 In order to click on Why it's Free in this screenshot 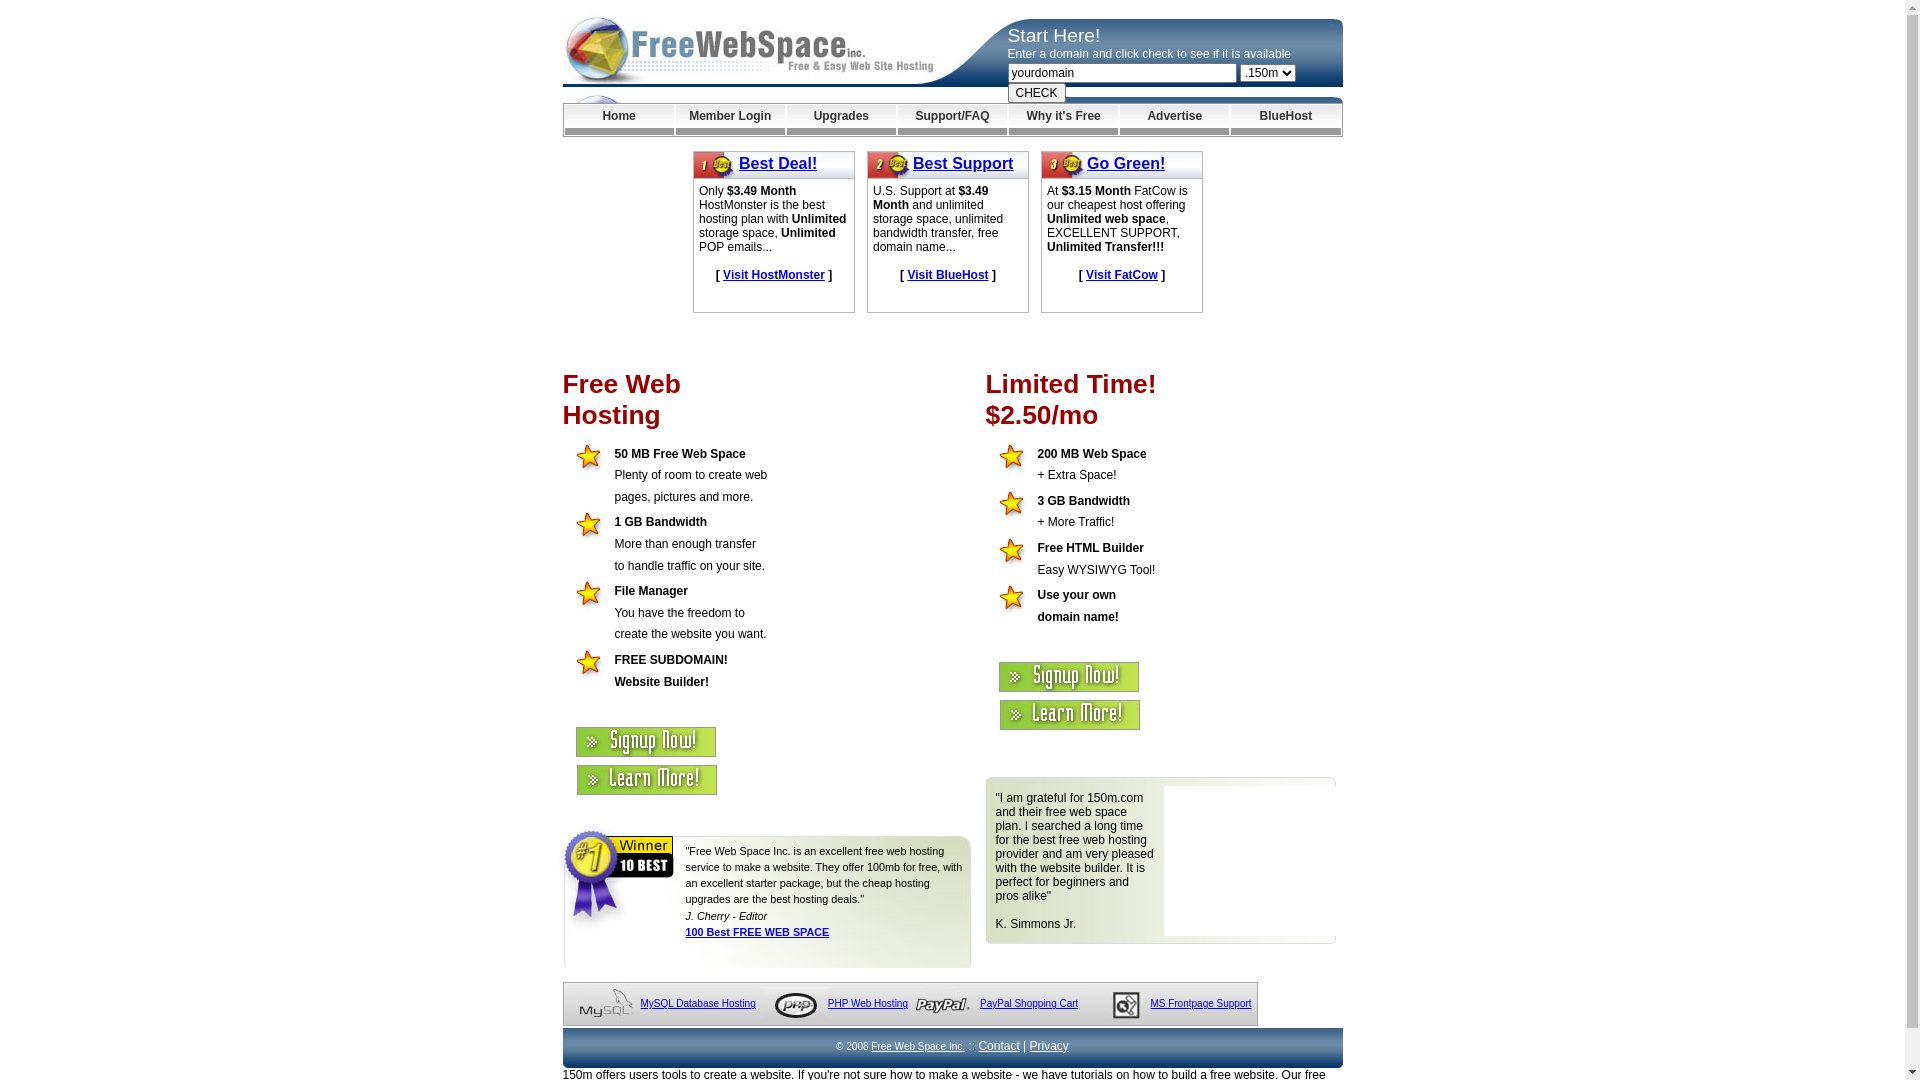, I will do `click(1064, 120)`.